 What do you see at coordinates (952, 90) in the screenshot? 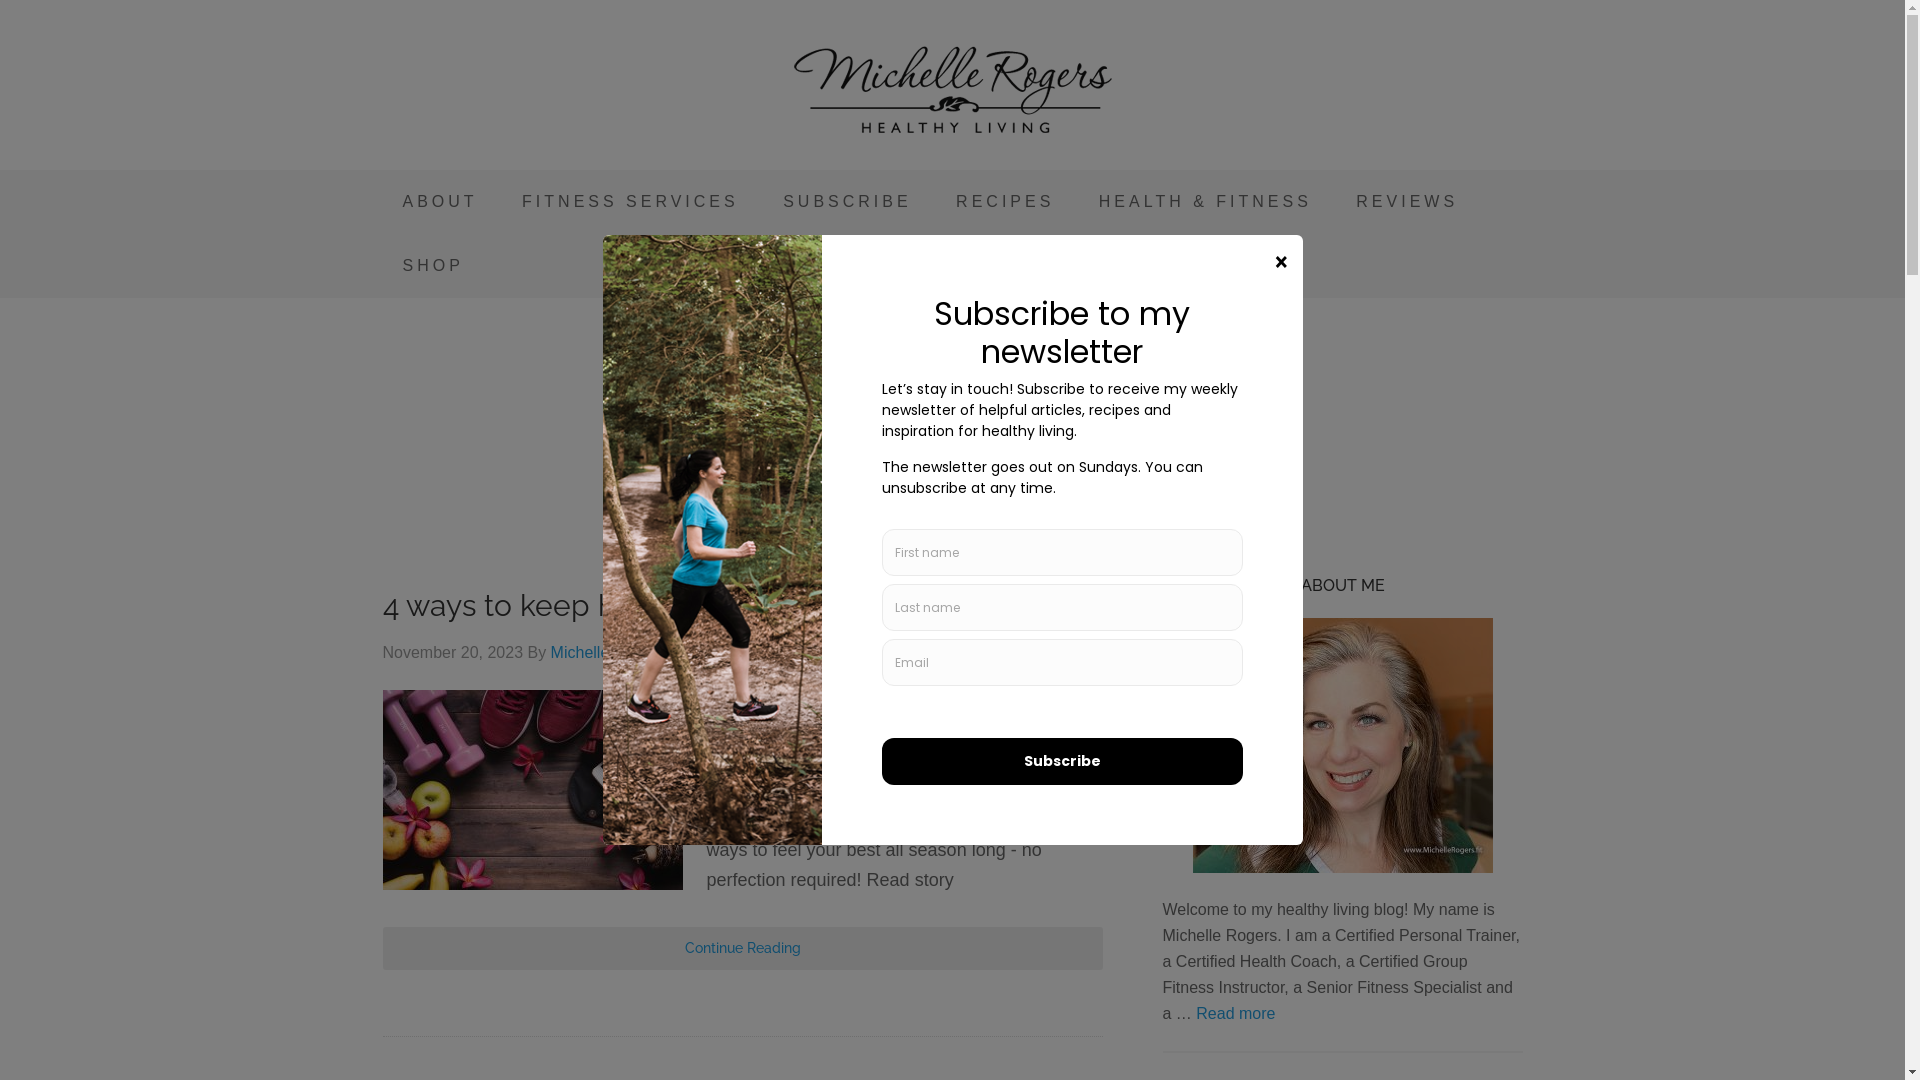
I see `Michelle Rogers Healthy Living Blog` at bounding box center [952, 90].